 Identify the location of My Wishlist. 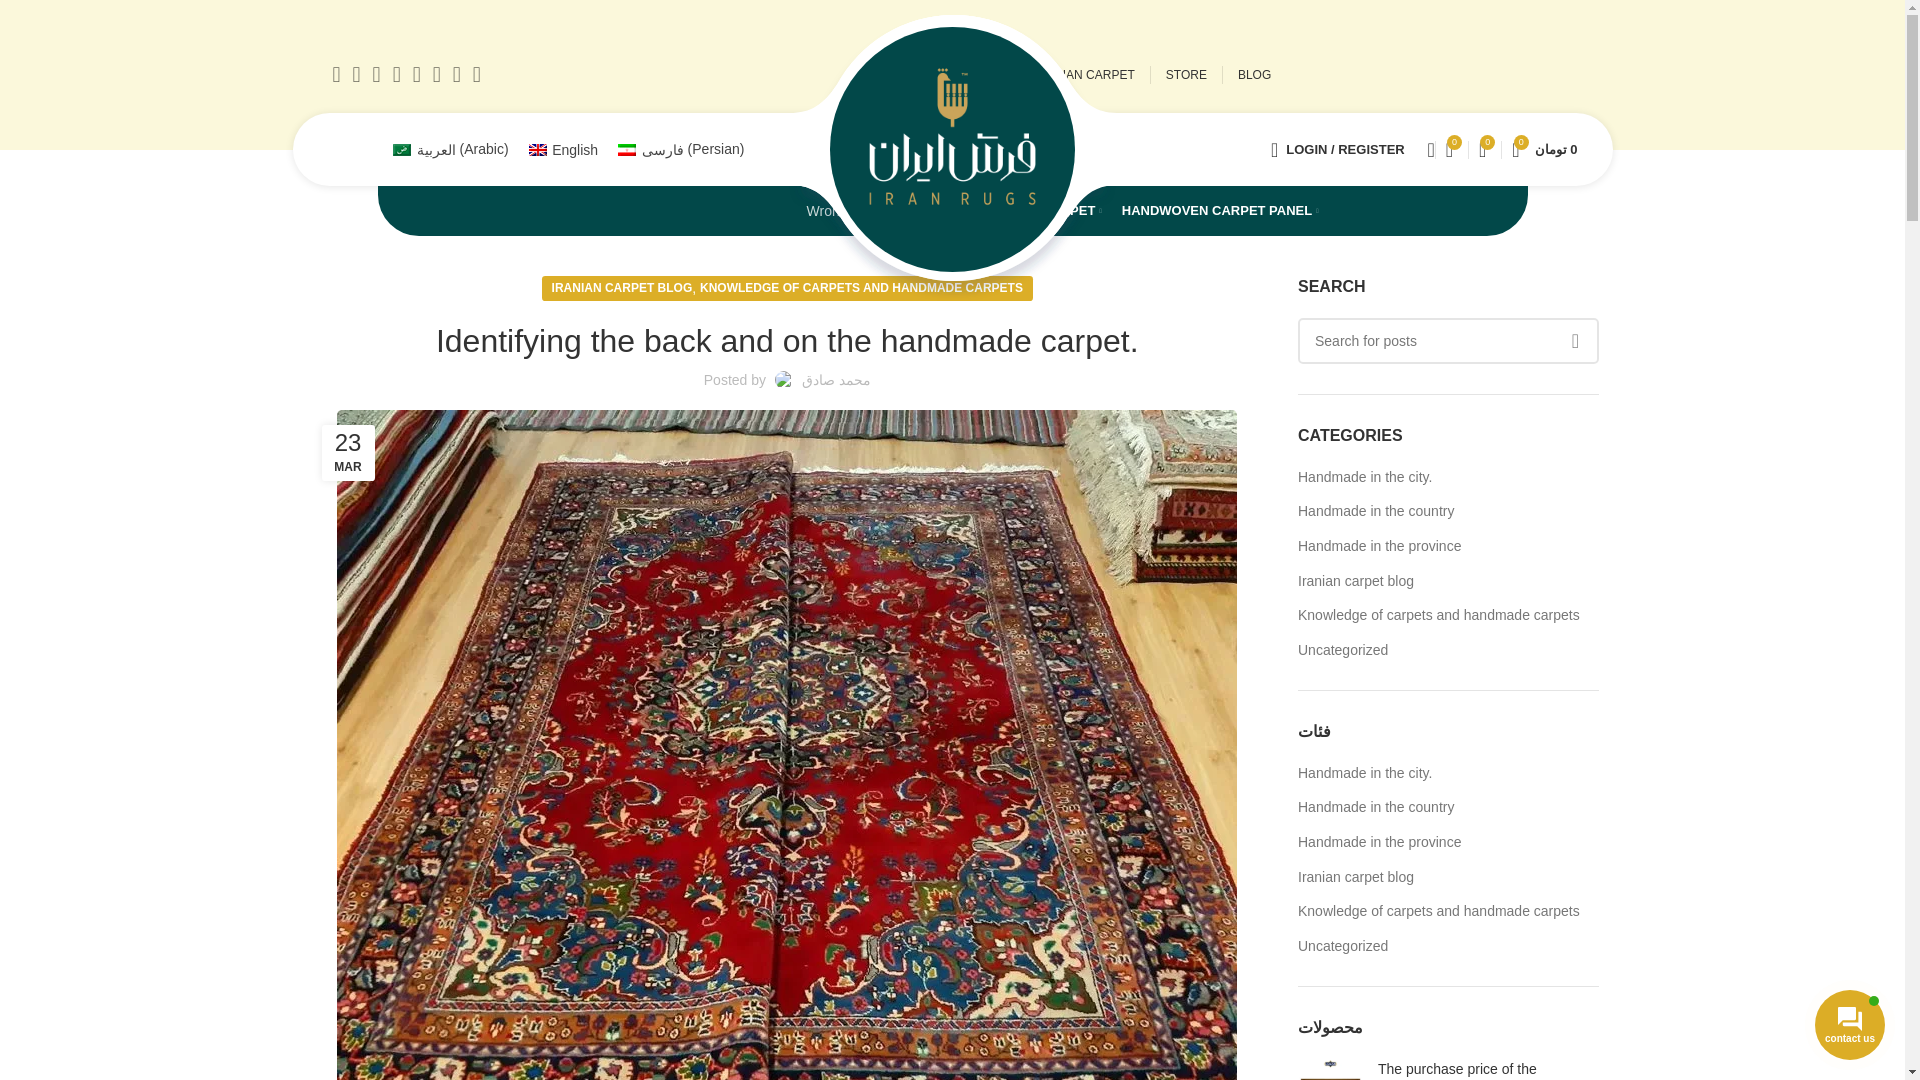
(1450, 149).